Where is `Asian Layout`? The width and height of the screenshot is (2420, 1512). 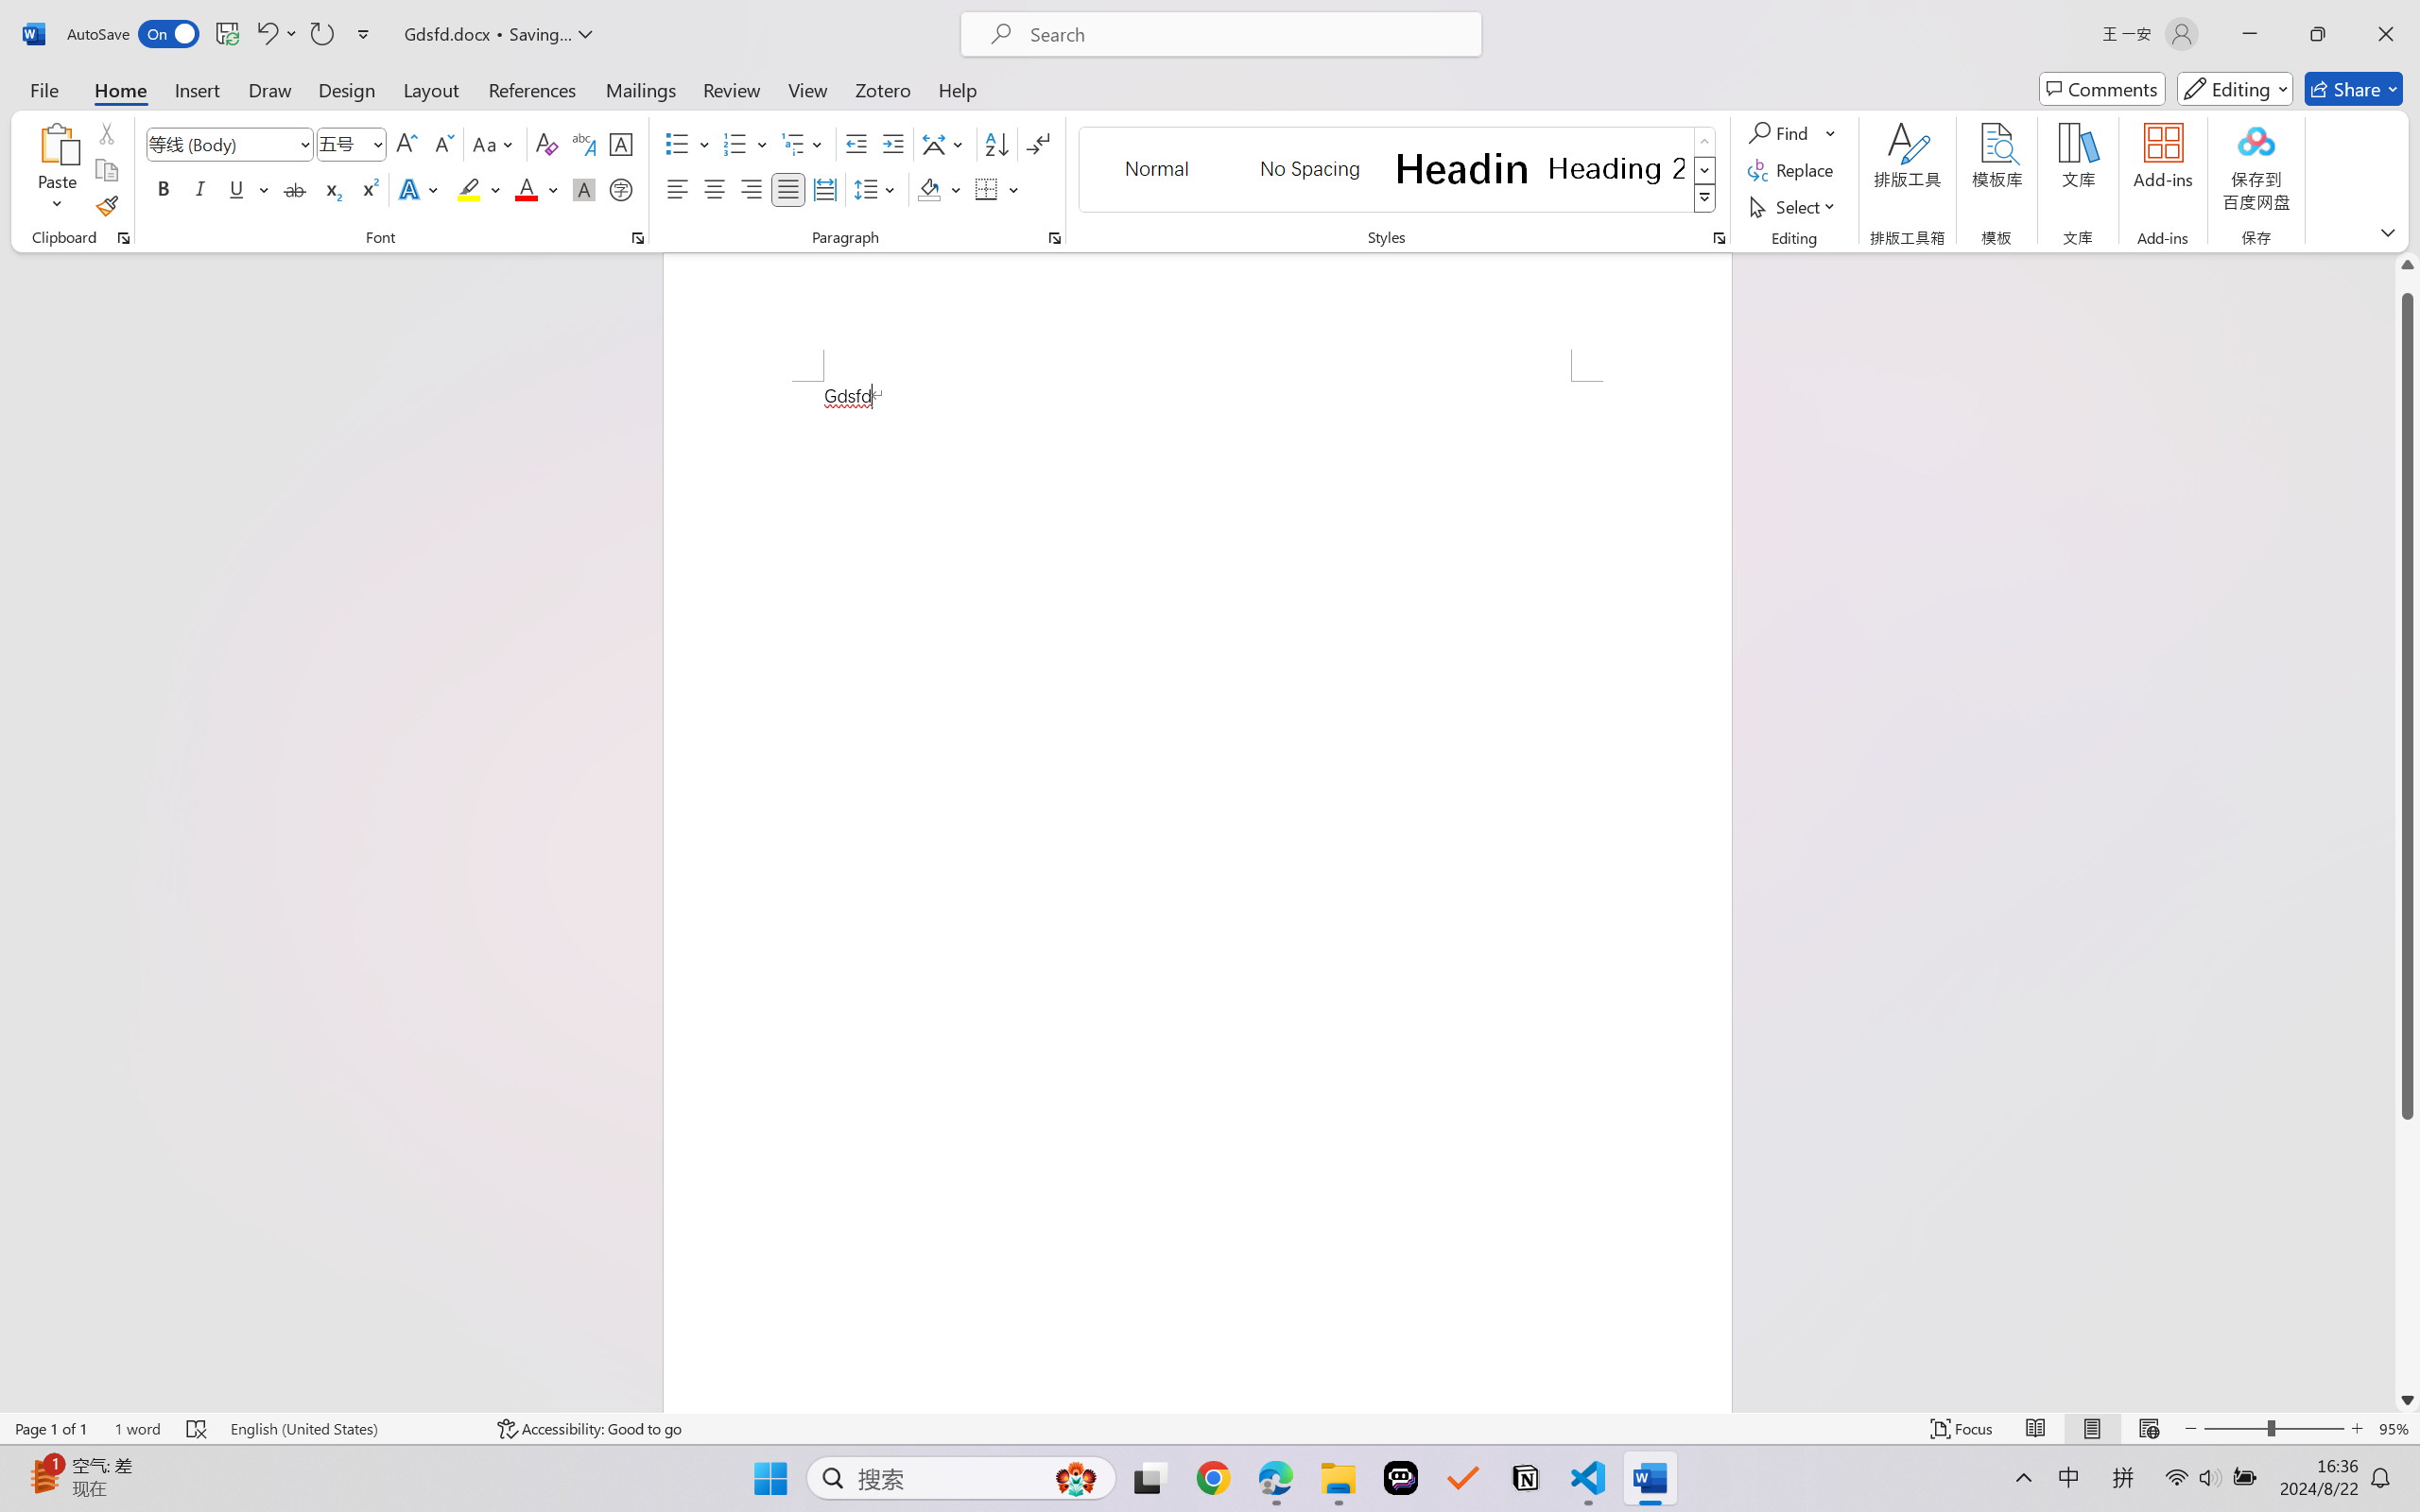 Asian Layout is located at coordinates (945, 144).